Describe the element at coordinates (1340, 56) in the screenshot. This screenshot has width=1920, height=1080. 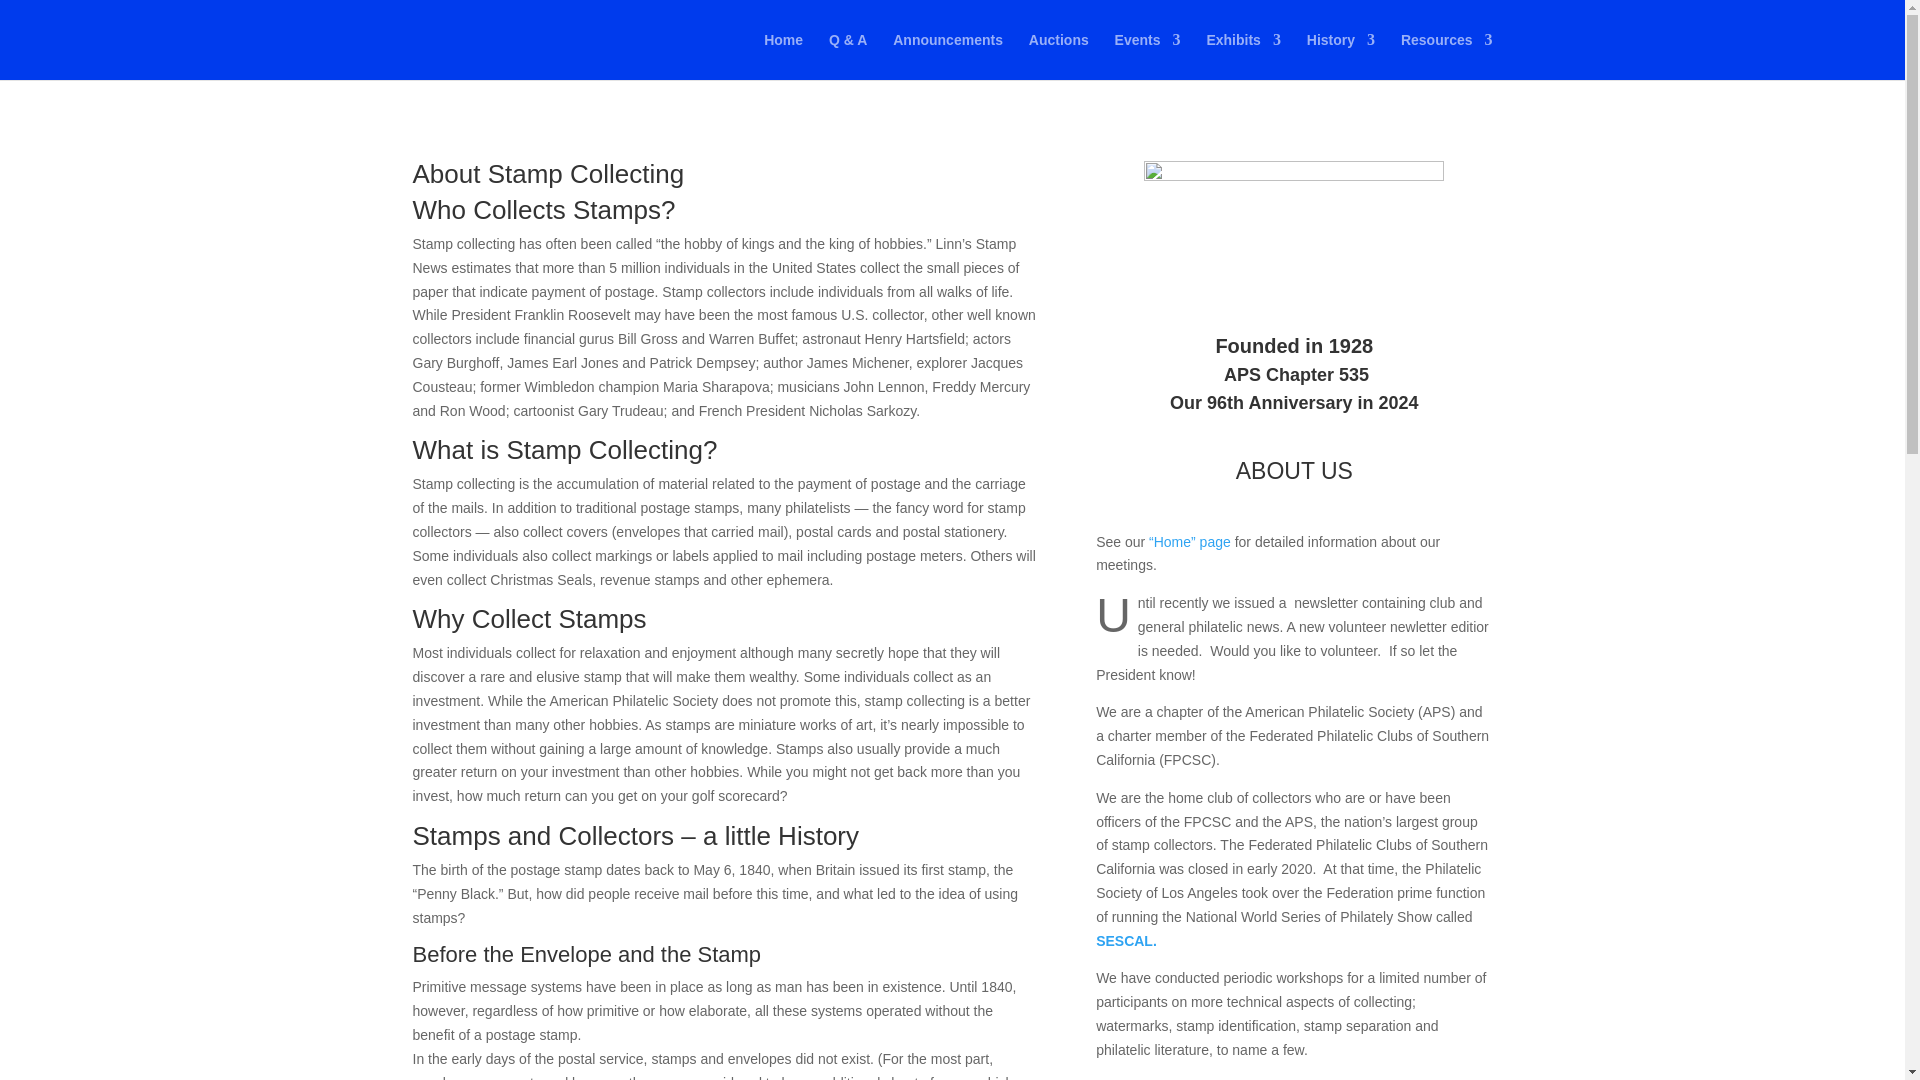
I see `History` at that location.